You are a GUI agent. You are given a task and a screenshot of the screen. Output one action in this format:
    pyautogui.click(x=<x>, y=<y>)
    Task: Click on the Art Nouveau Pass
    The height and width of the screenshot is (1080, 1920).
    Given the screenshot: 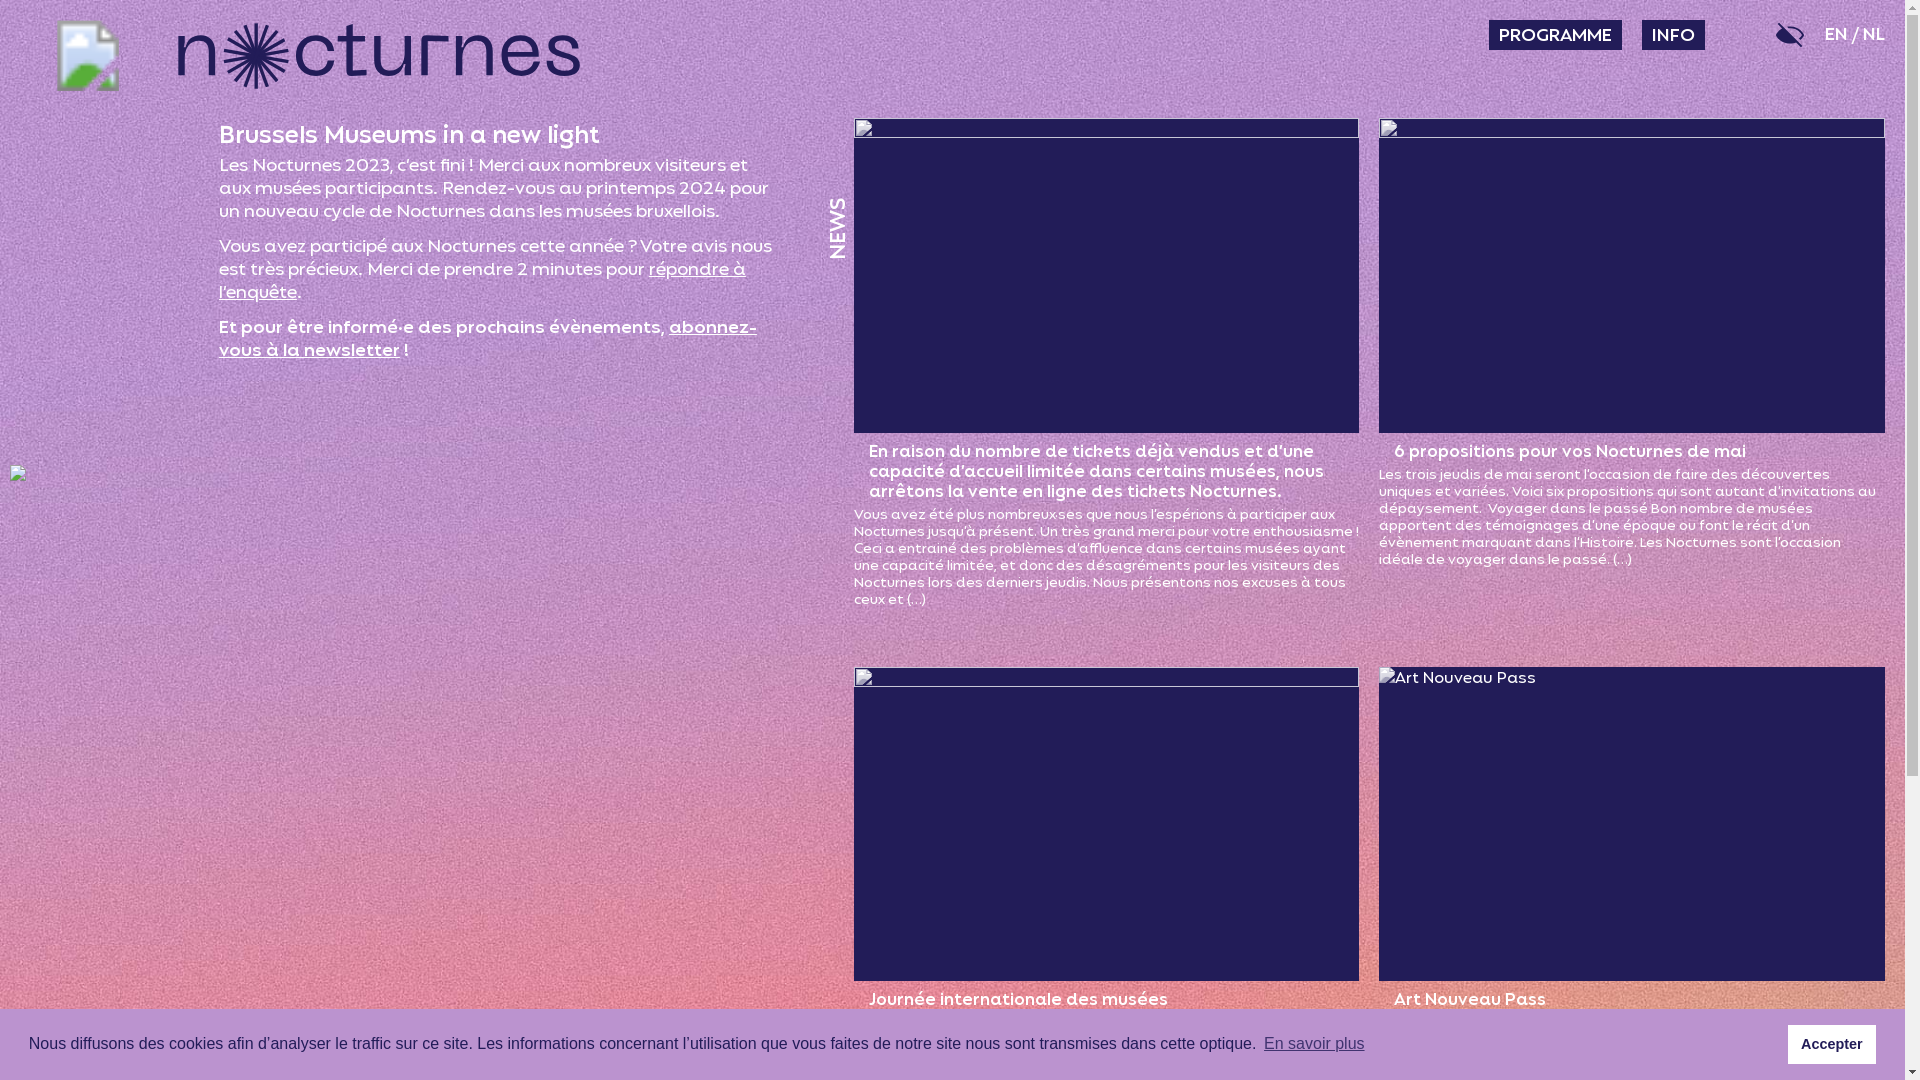 What is the action you would take?
    pyautogui.click(x=1470, y=1000)
    